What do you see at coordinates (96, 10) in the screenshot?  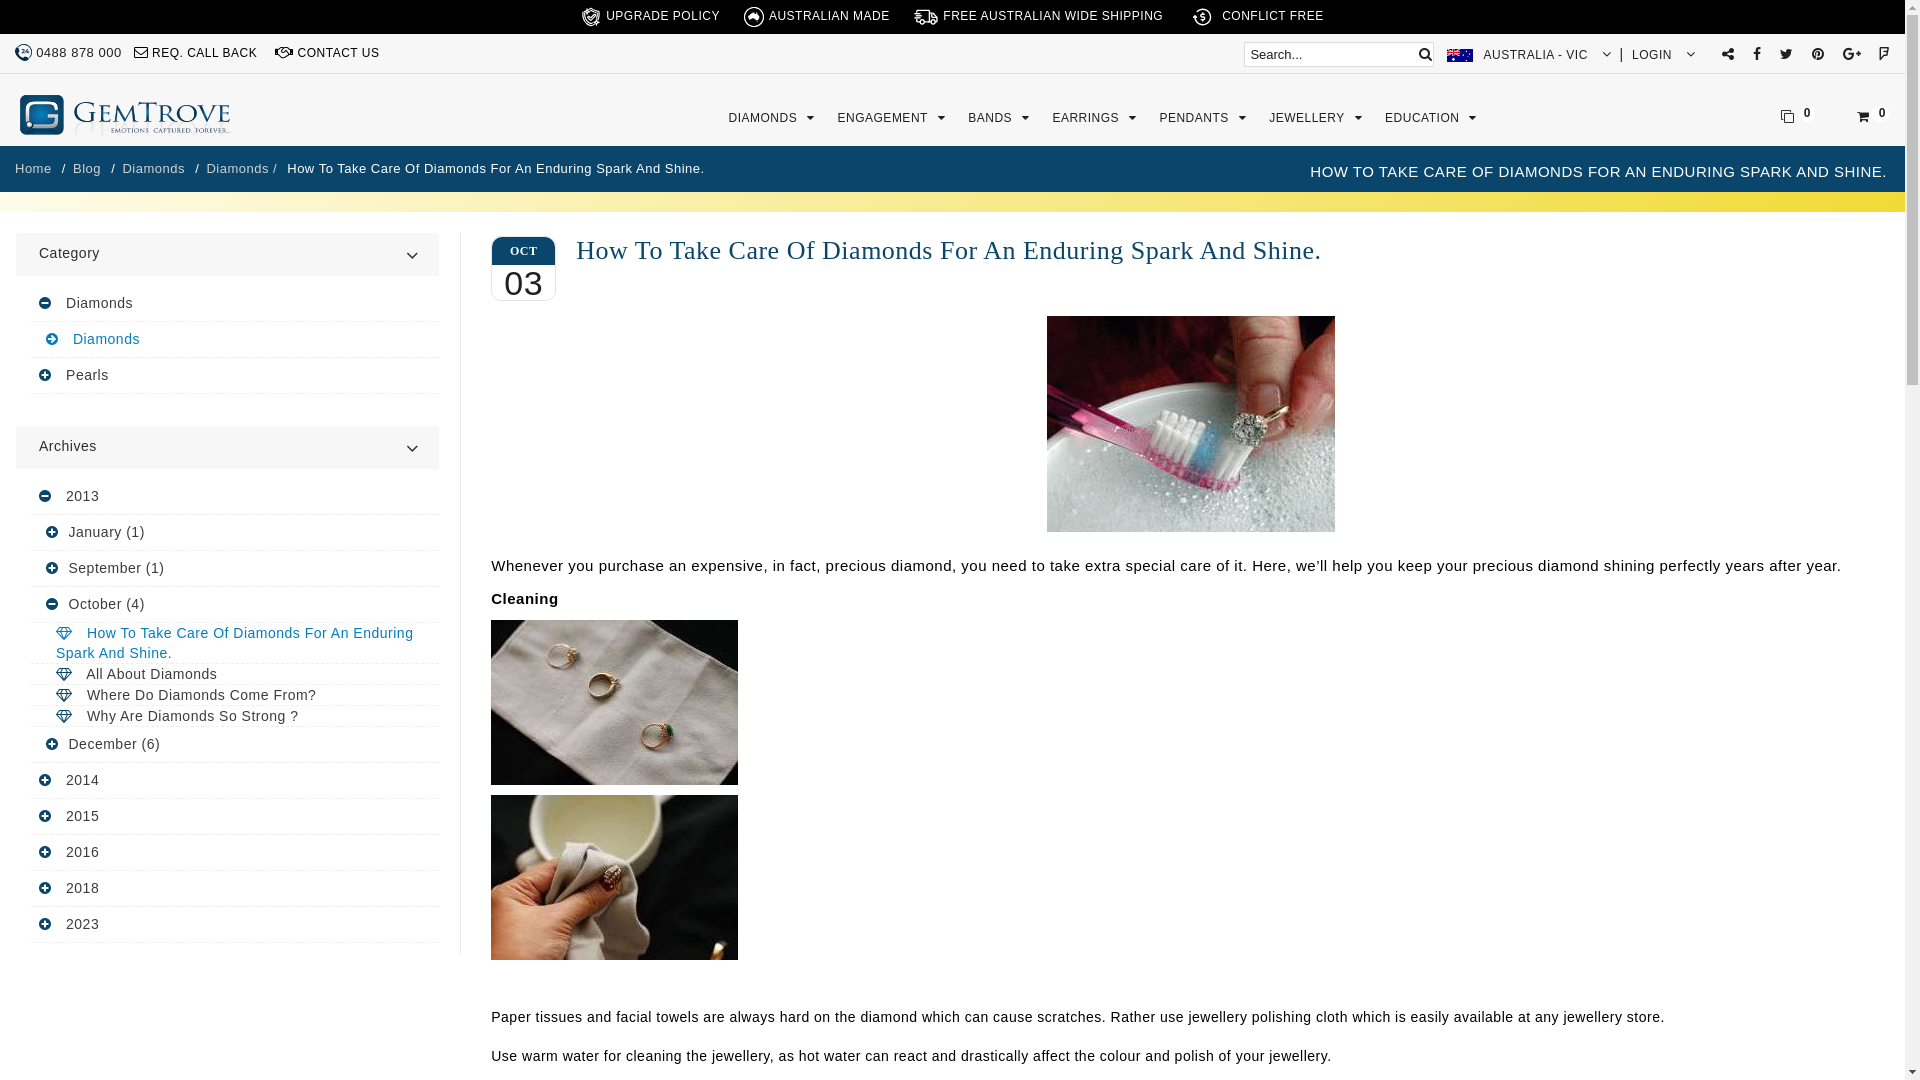 I see `0` at bounding box center [96, 10].